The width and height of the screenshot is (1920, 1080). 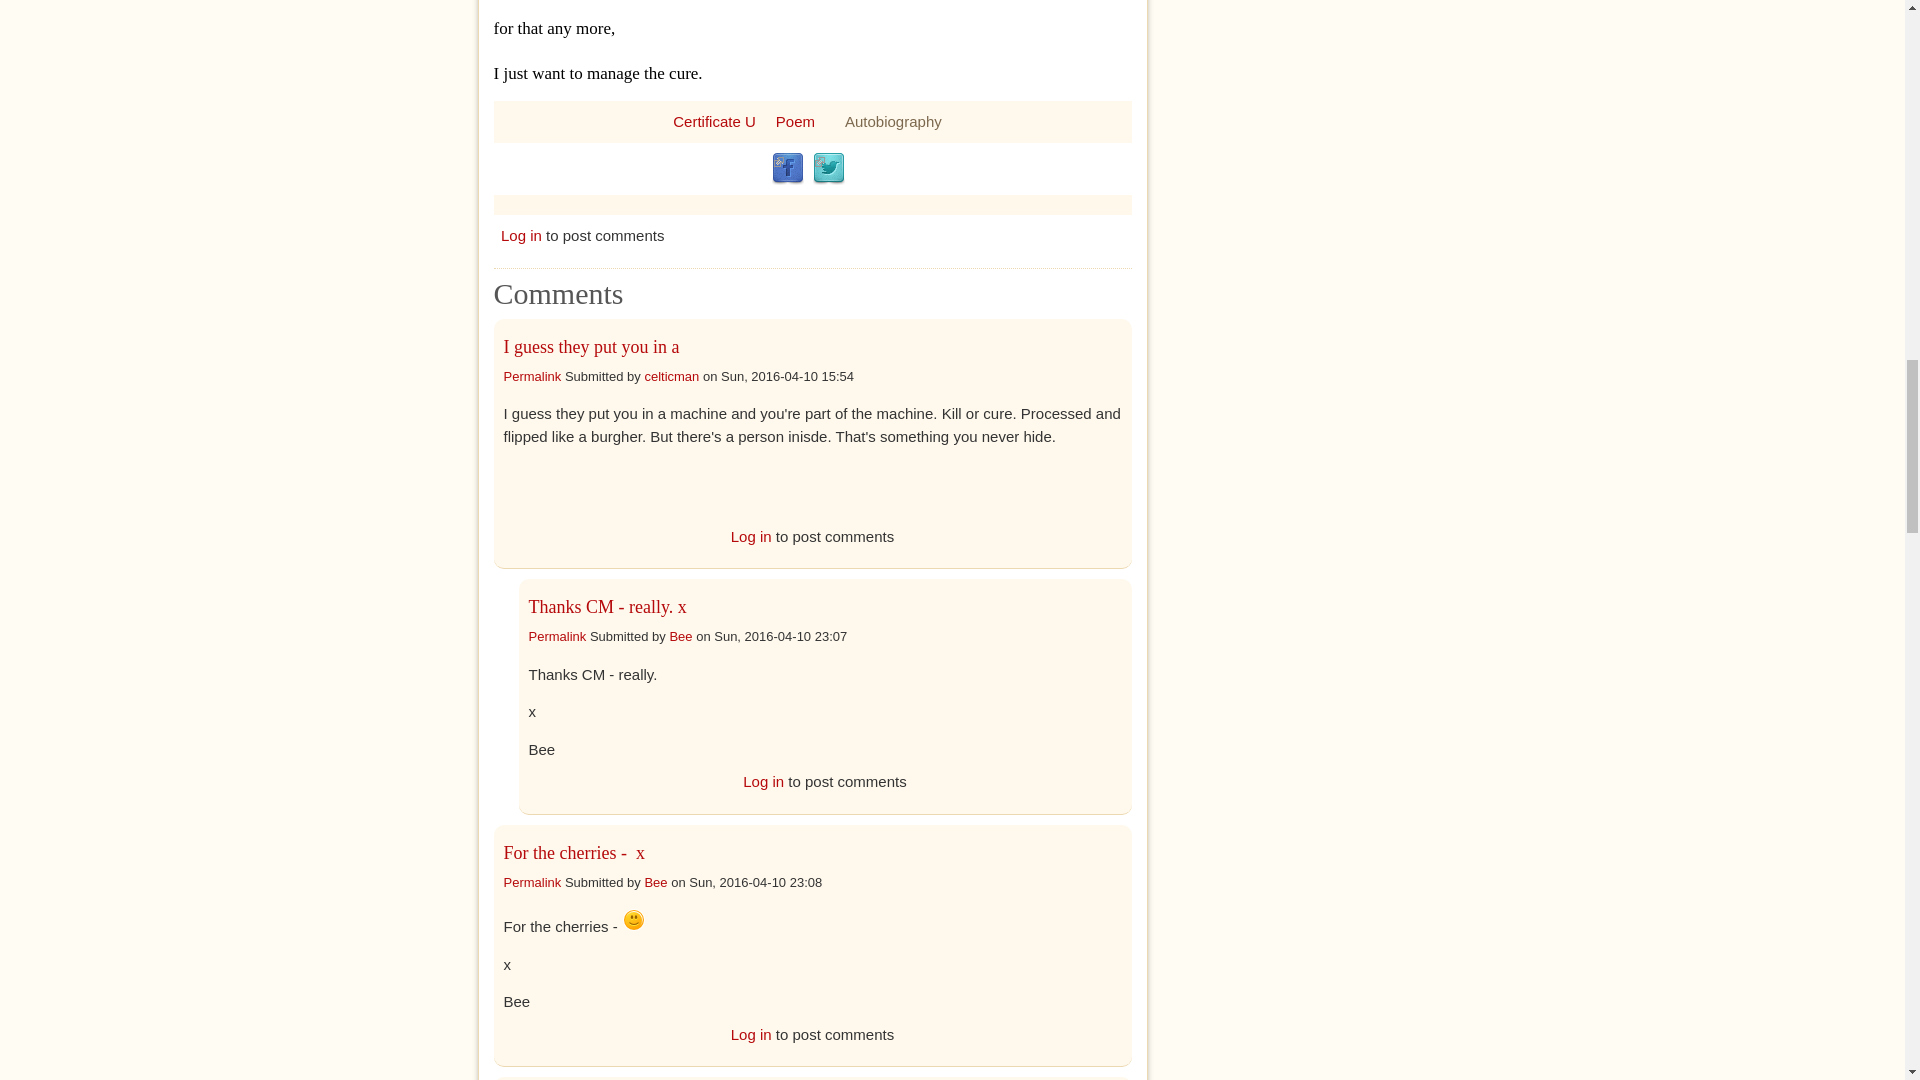 I want to click on View user profile., so click(x=680, y=636).